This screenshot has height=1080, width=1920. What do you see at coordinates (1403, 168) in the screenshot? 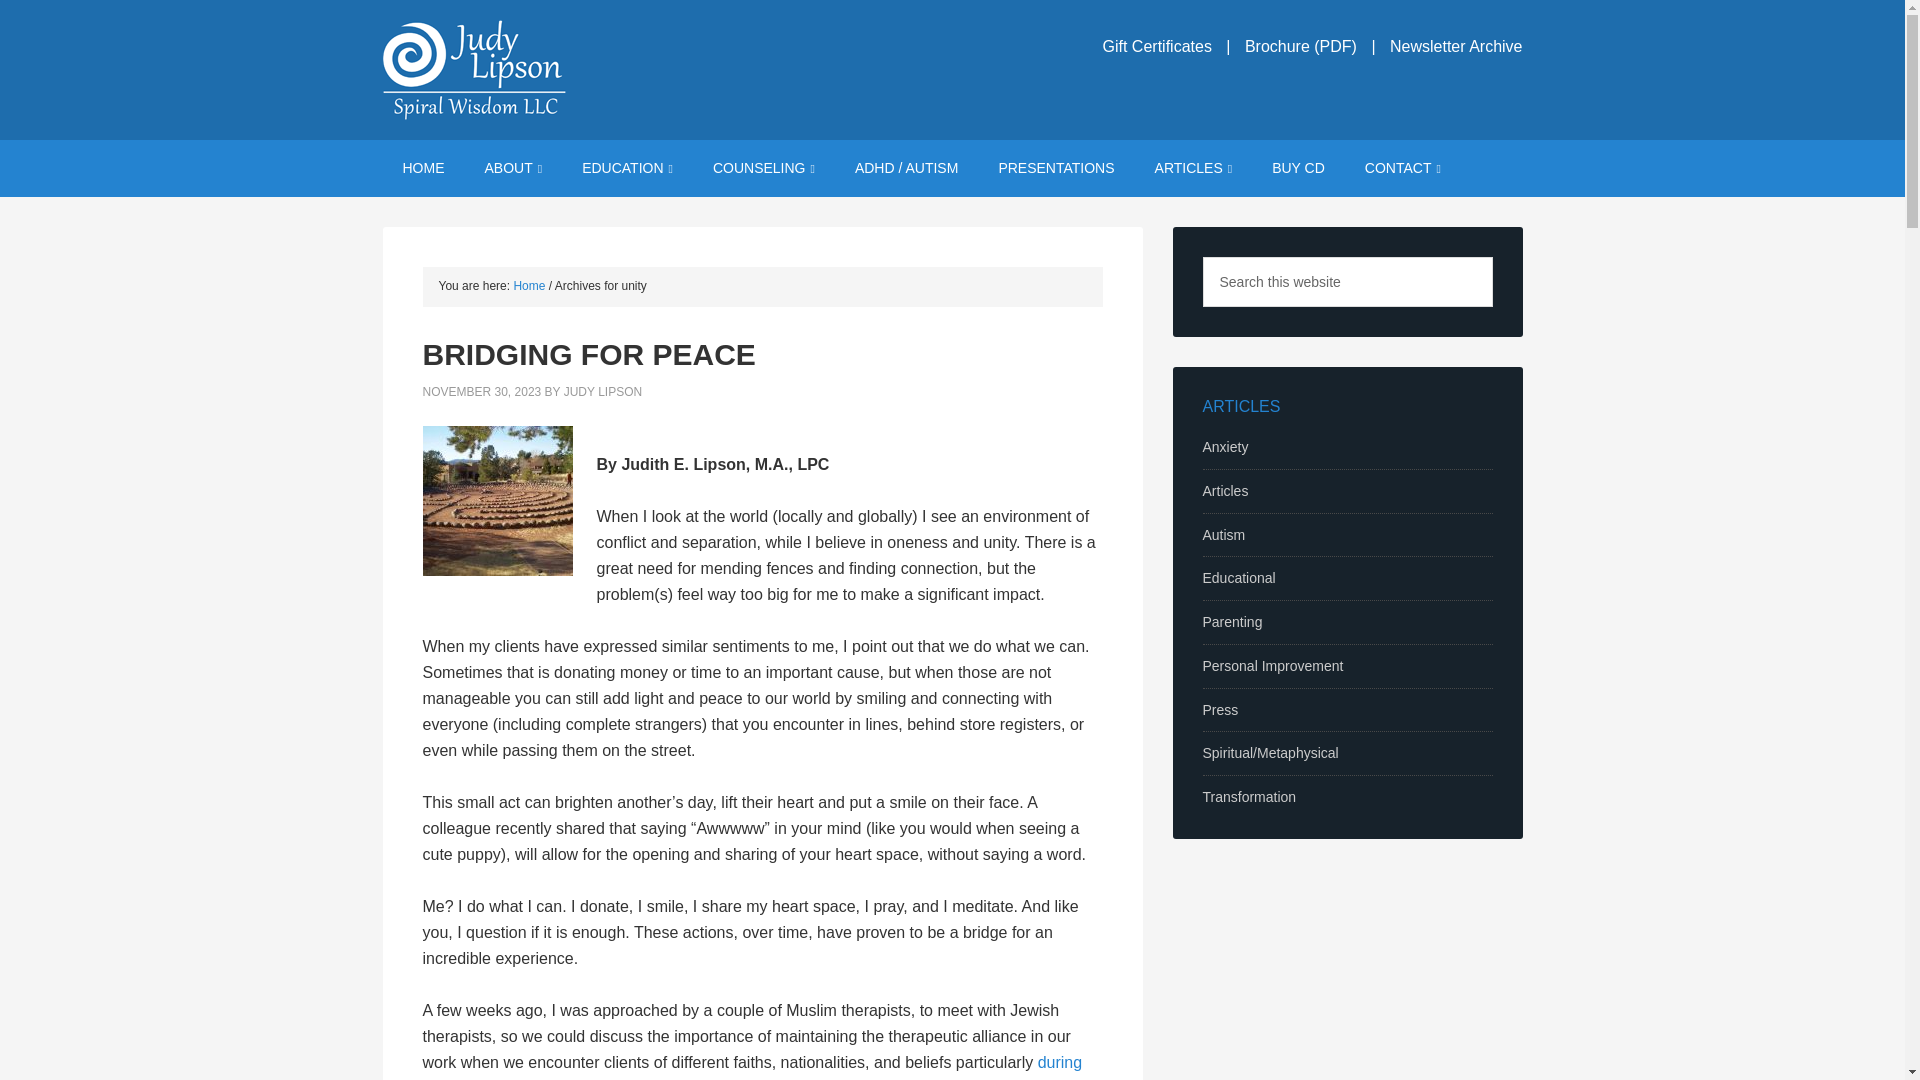
I see `CONTACT` at bounding box center [1403, 168].